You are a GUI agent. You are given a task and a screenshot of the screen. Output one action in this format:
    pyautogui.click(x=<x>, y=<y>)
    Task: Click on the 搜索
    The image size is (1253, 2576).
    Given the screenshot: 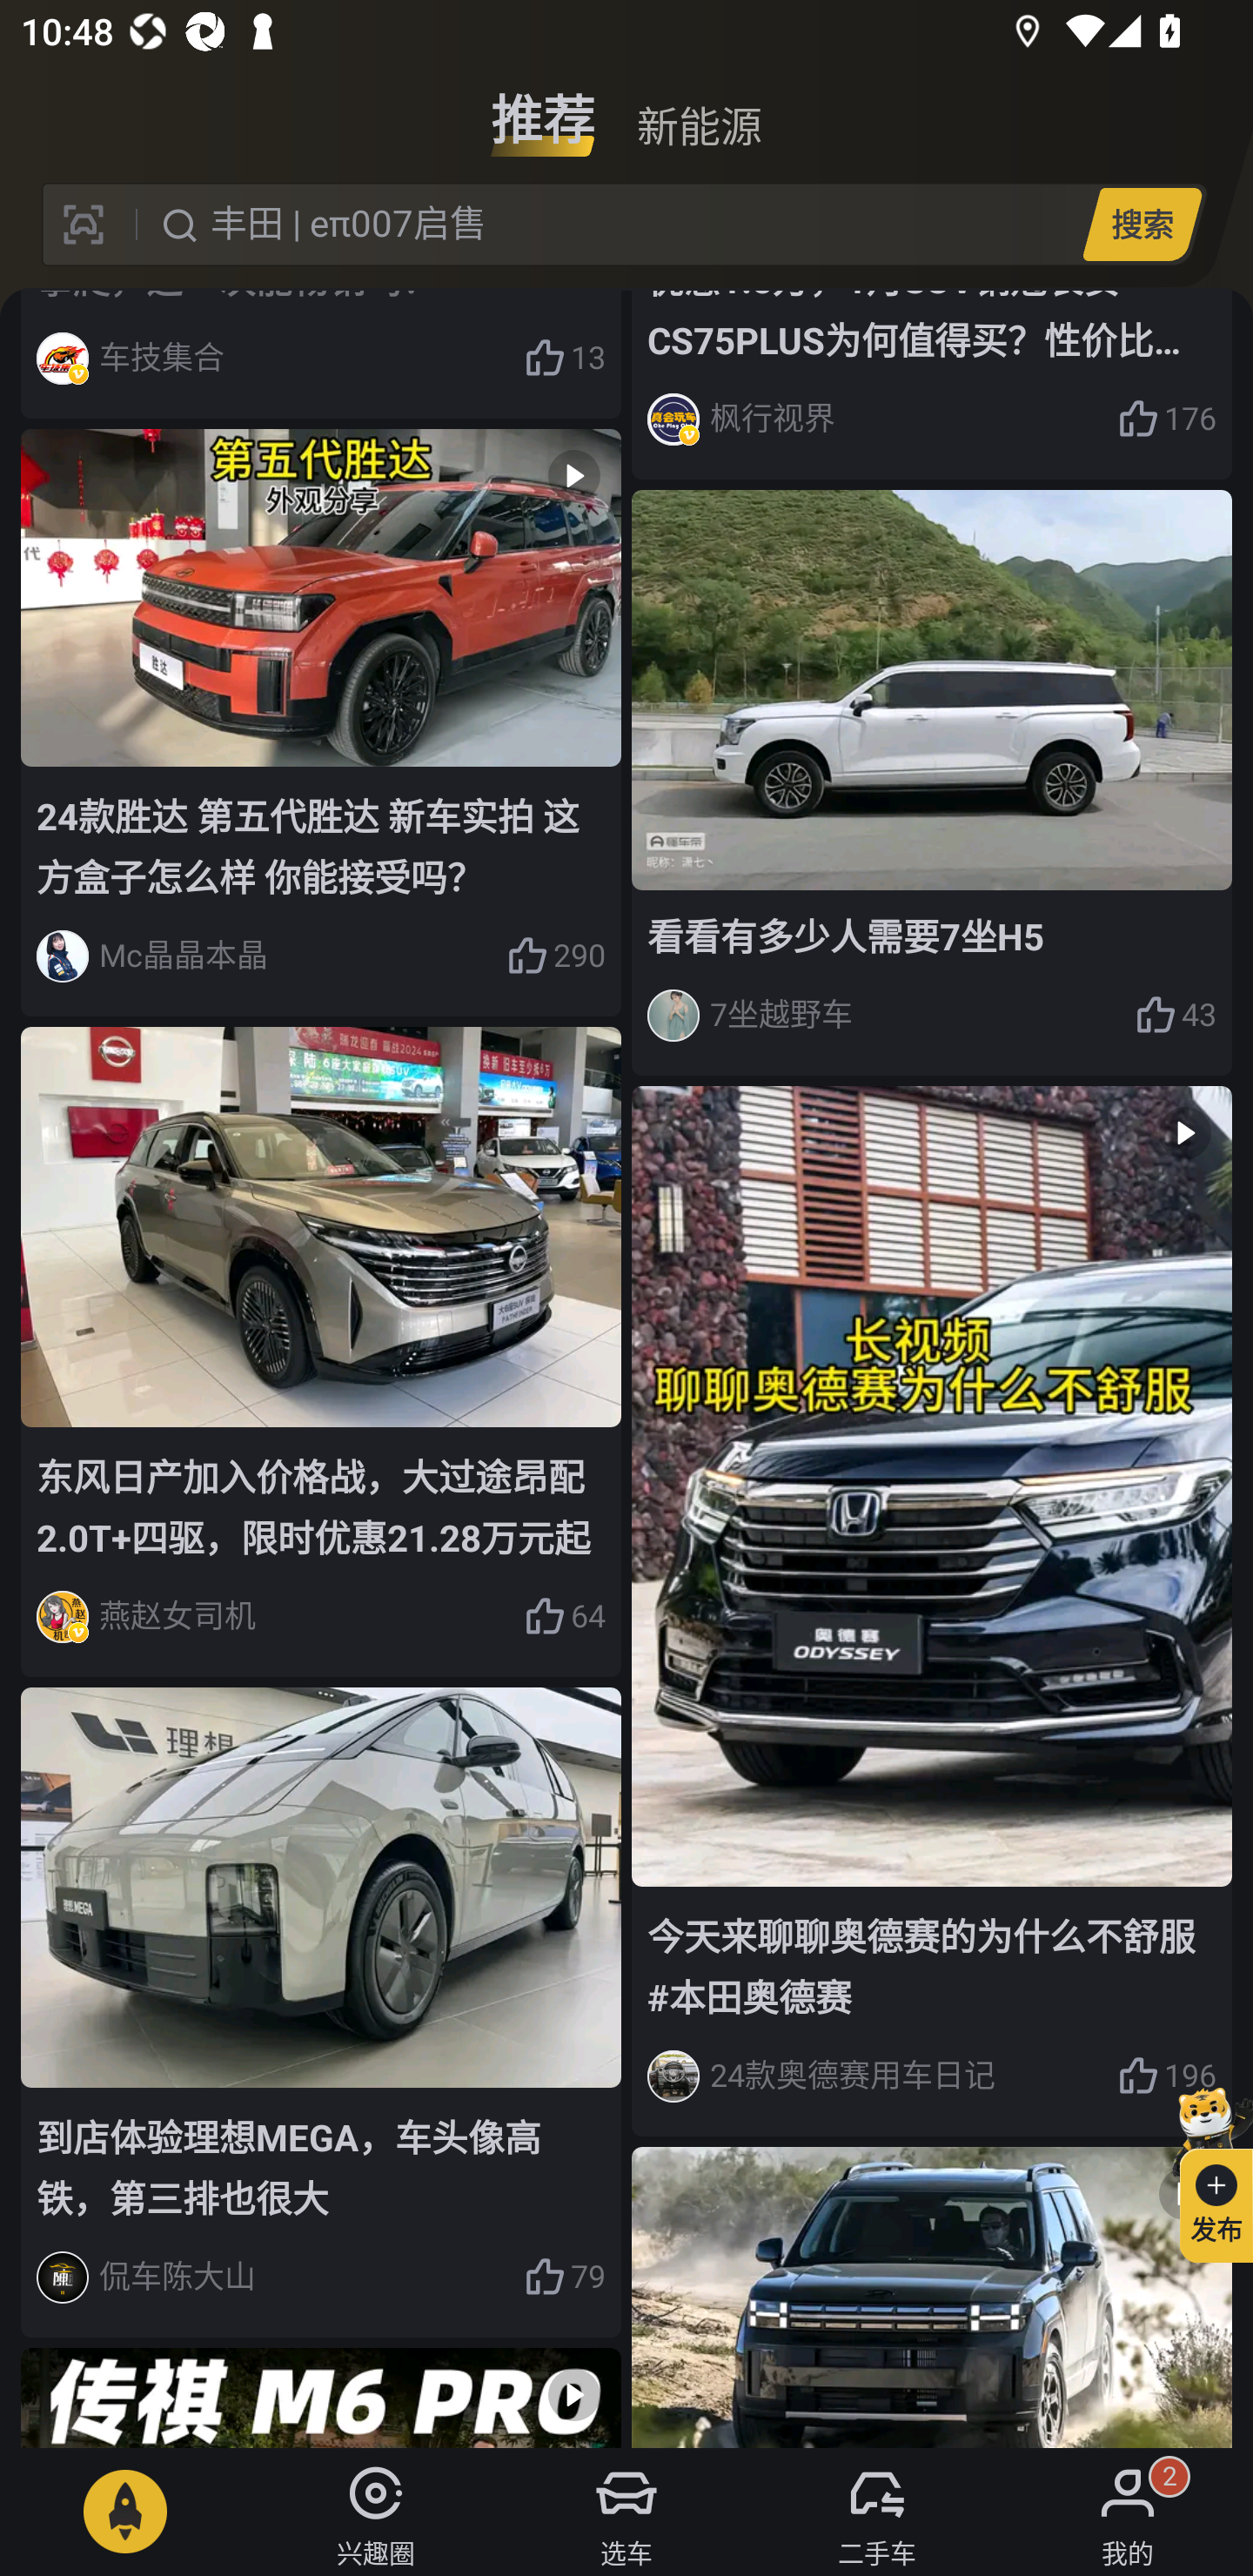 What is the action you would take?
    pyautogui.click(x=1142, y=224)
    